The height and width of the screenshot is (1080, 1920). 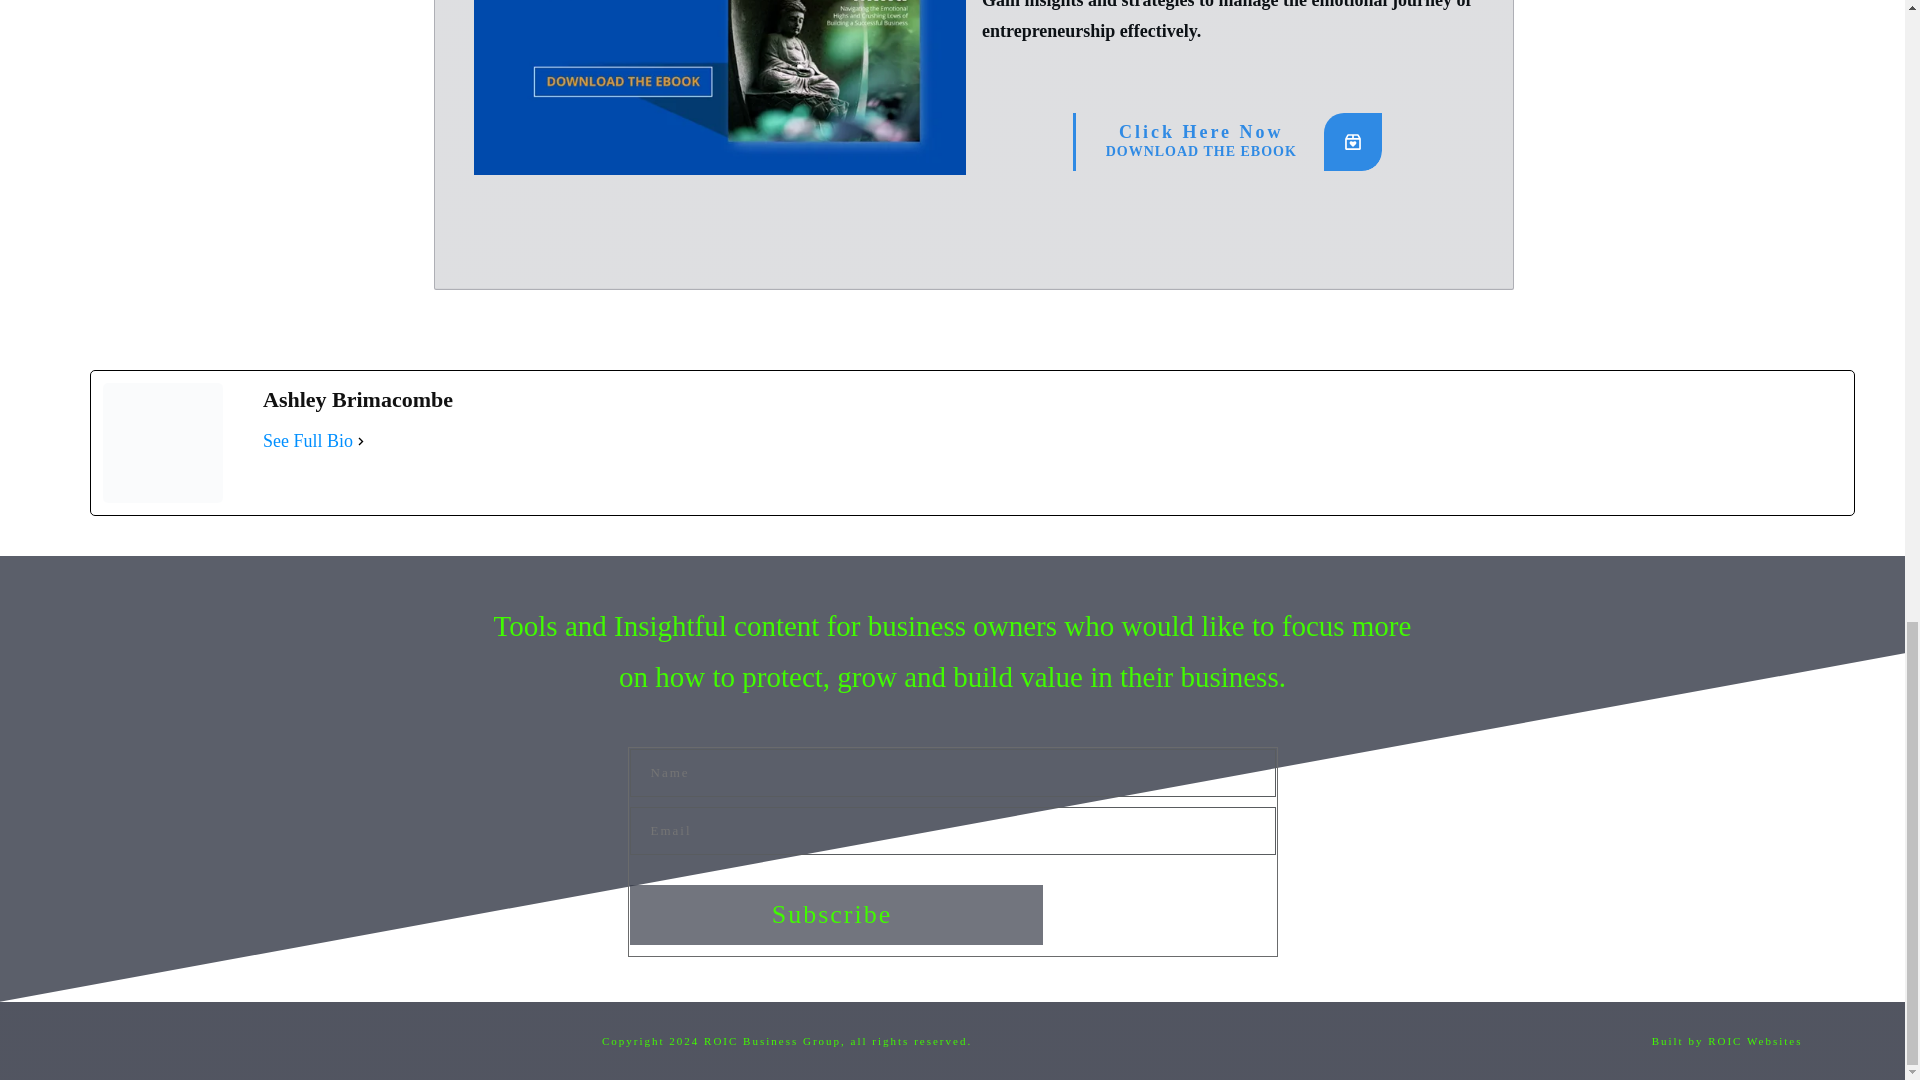 I want to click on Built by ROIC Websites, so click(x=308, y=440).